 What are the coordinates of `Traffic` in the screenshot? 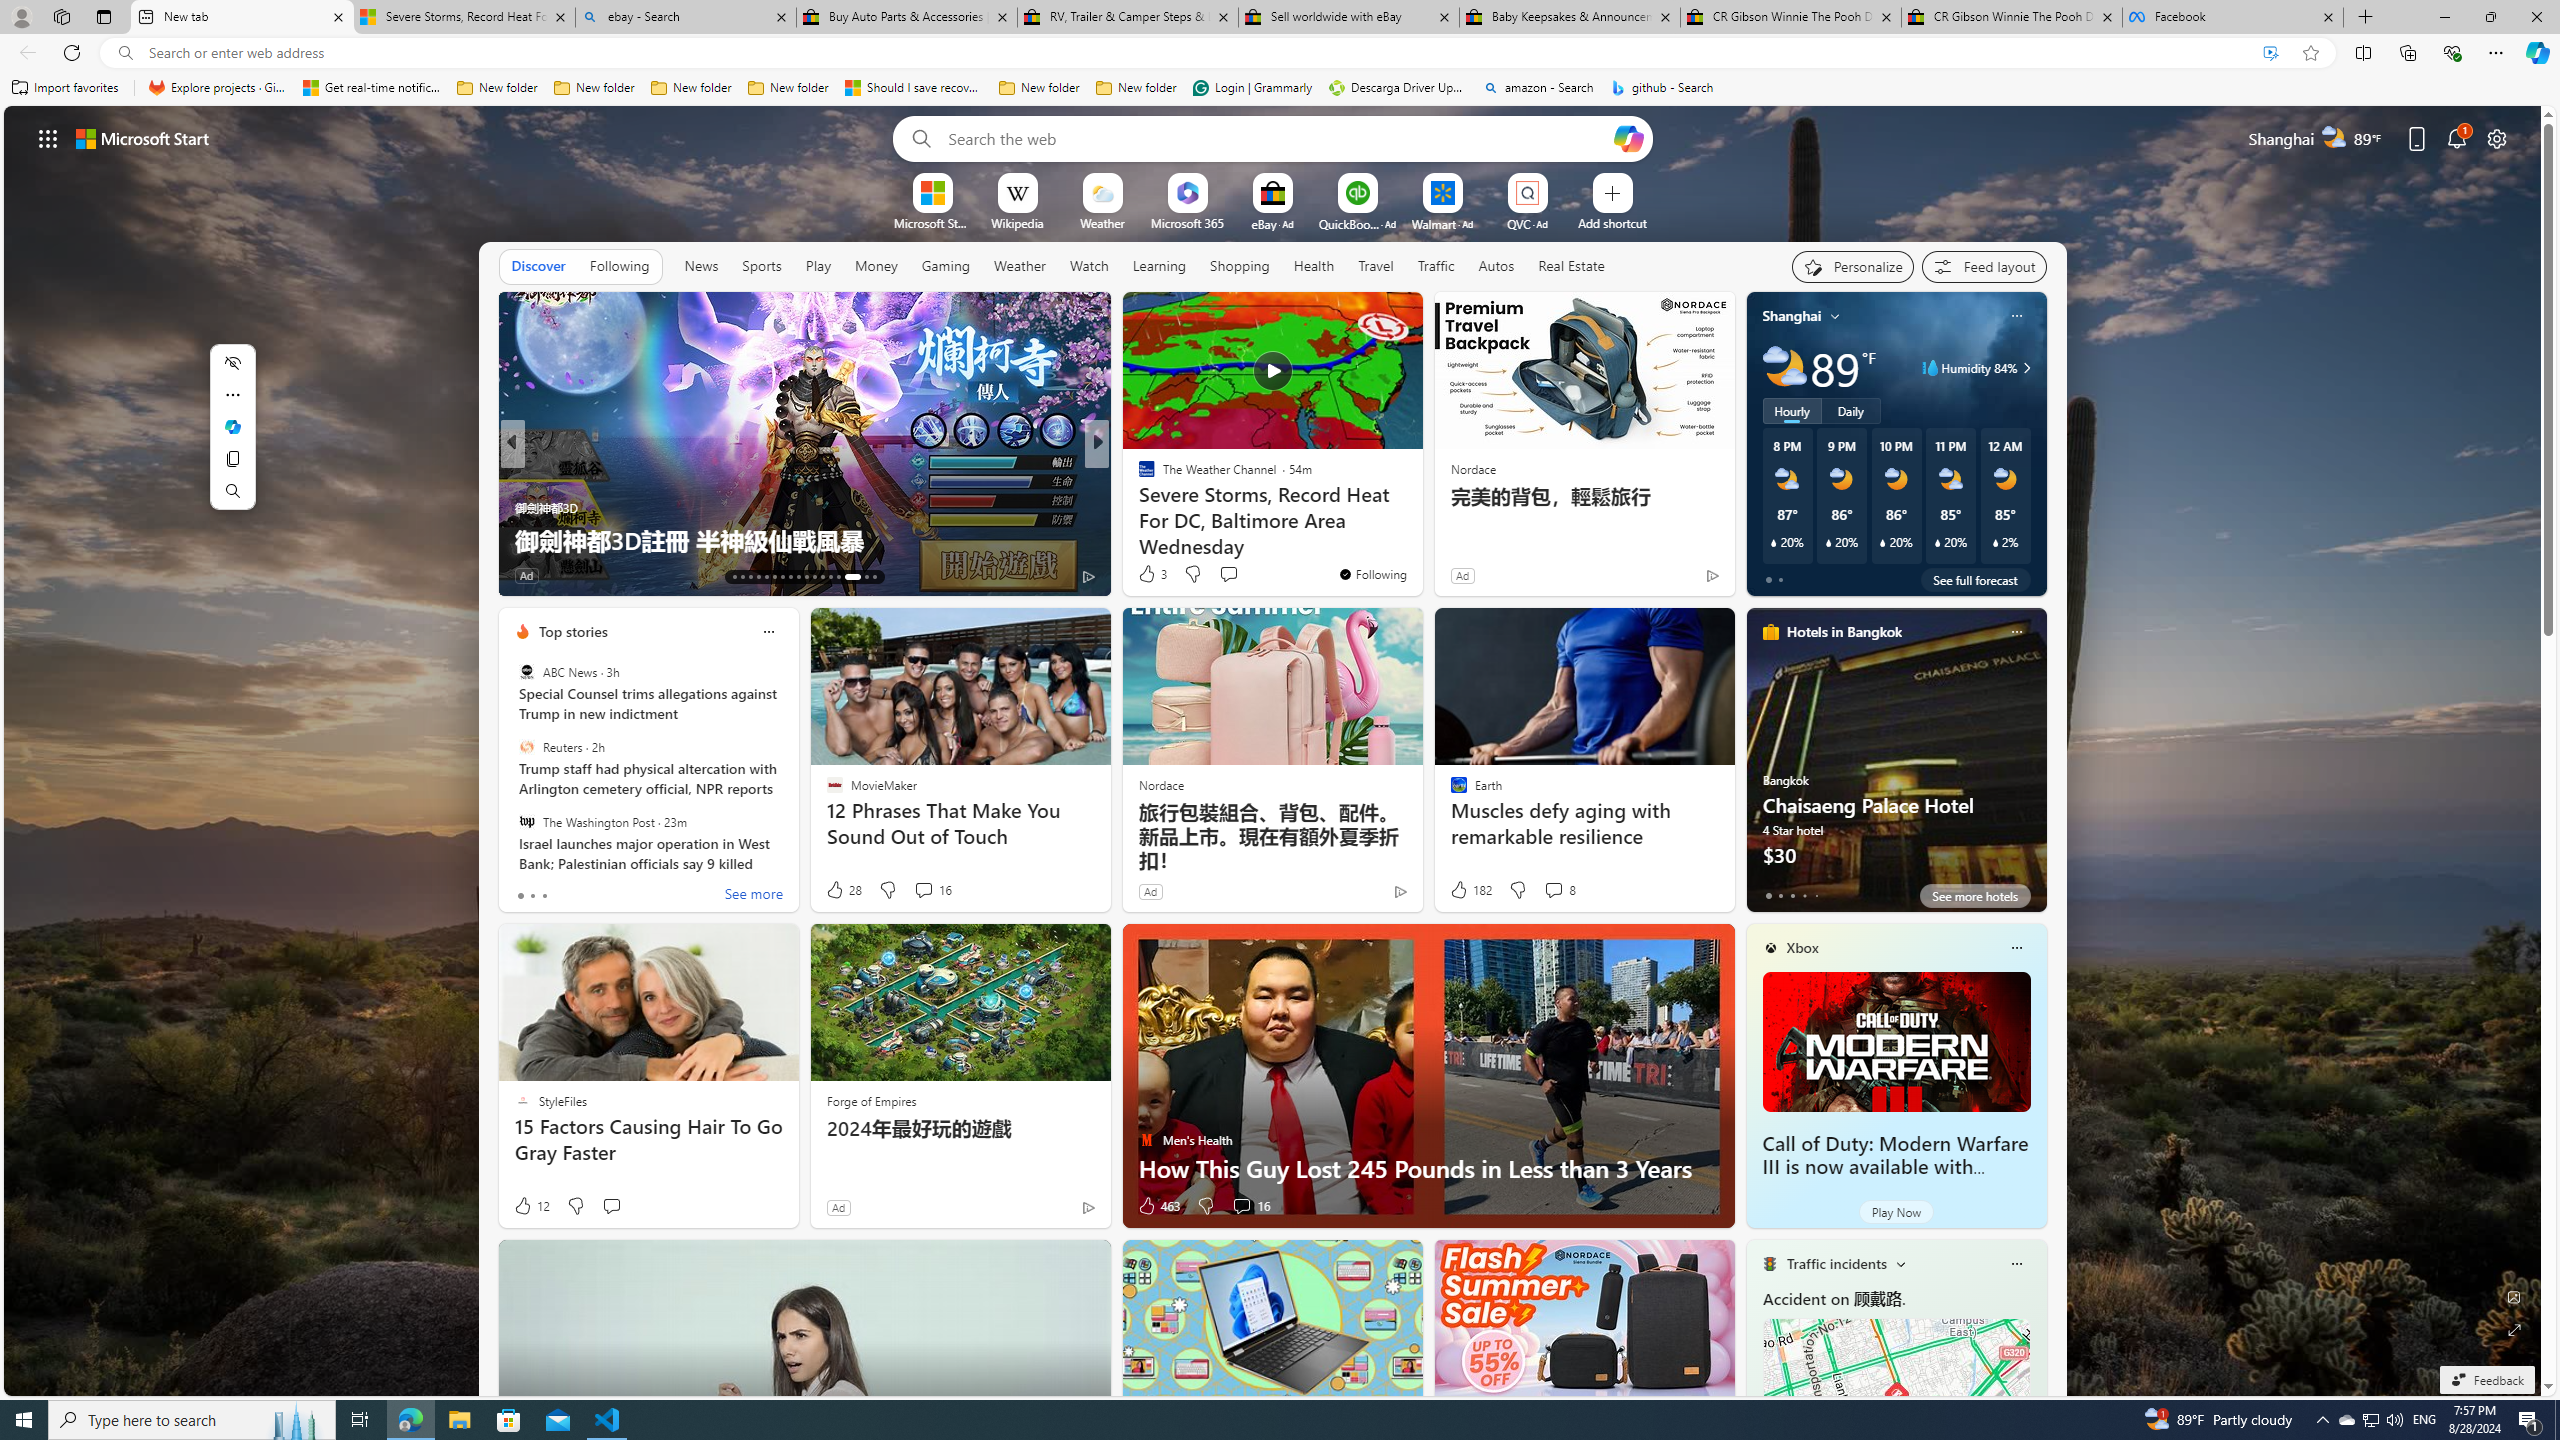 It's located at (1436, 266).